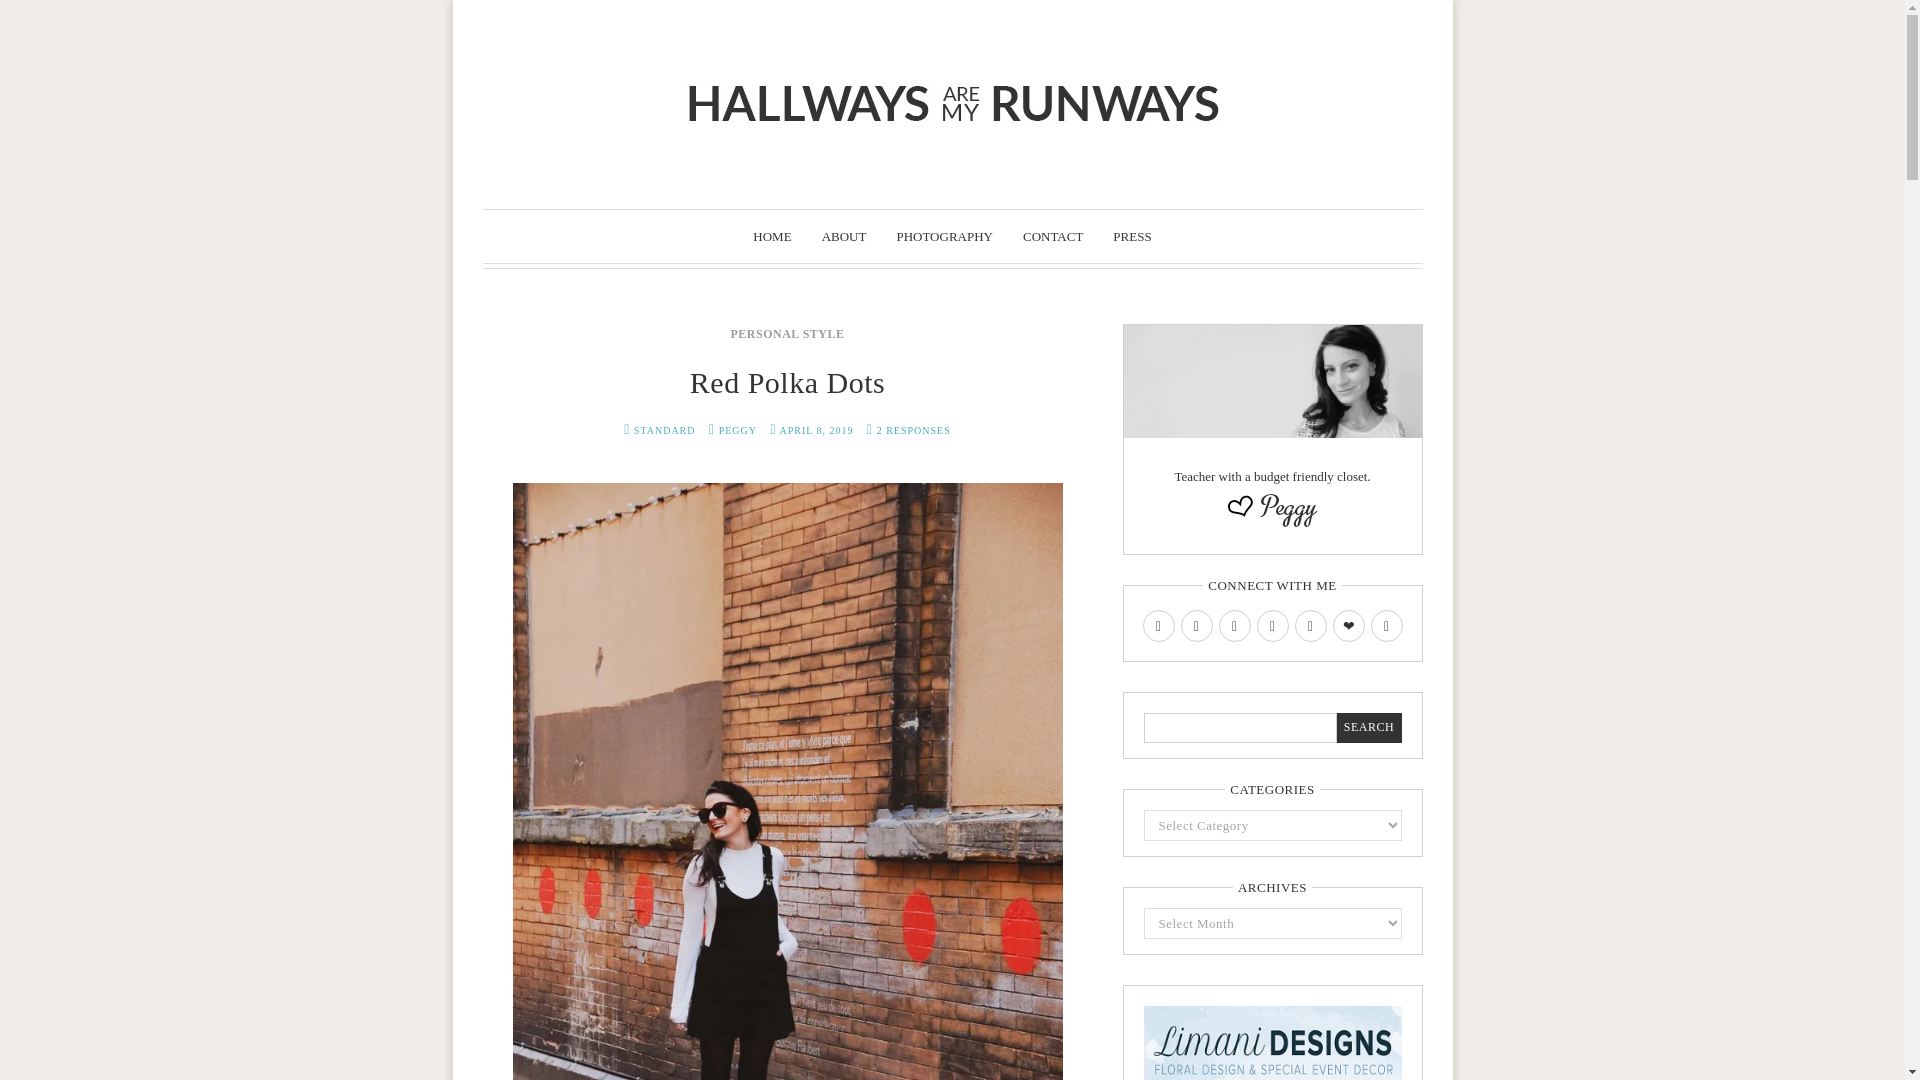 The height and width of the screenshot is (1080, 1920). What do you see at coordinates (844, 236) in the screenshot?
I see `ABOUT` at bounding box center [844, 236].